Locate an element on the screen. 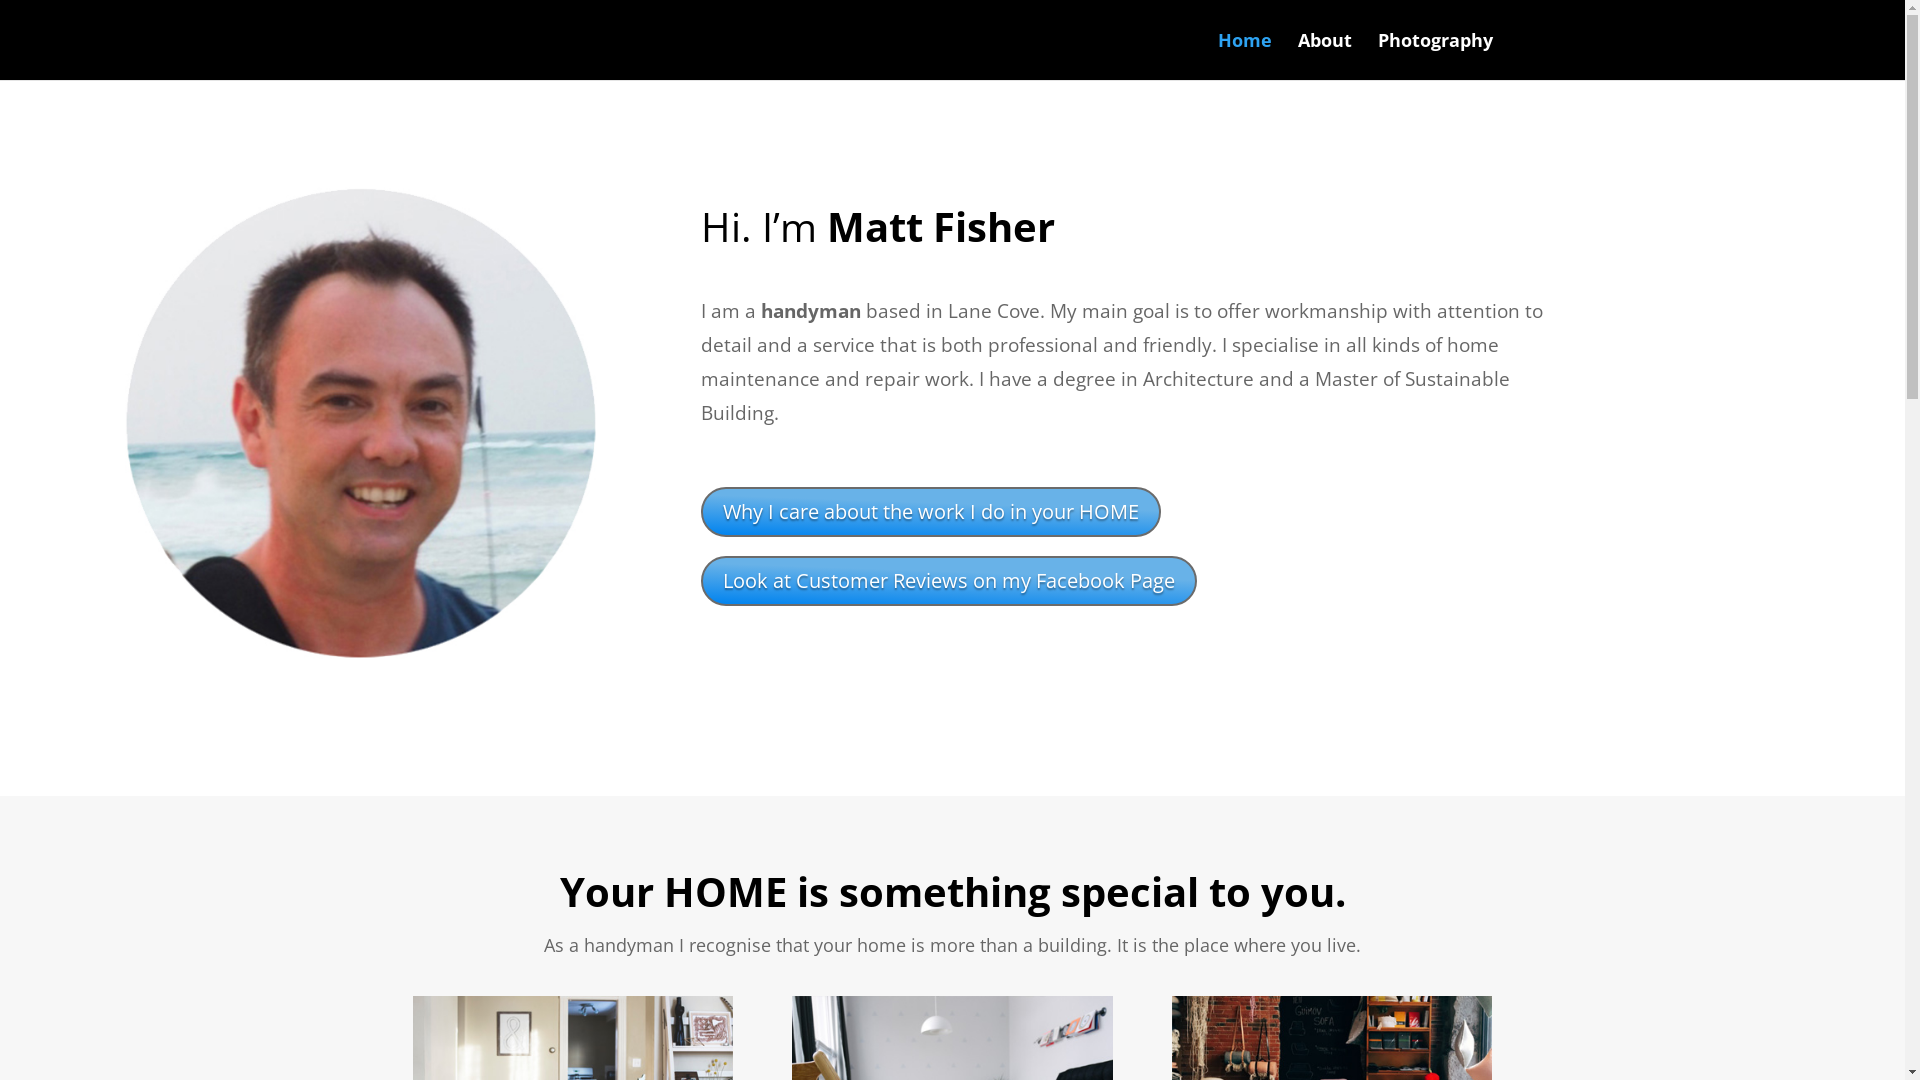 This screenshot has height=1080, width=1920. About is located at coordinates (1325, 56).